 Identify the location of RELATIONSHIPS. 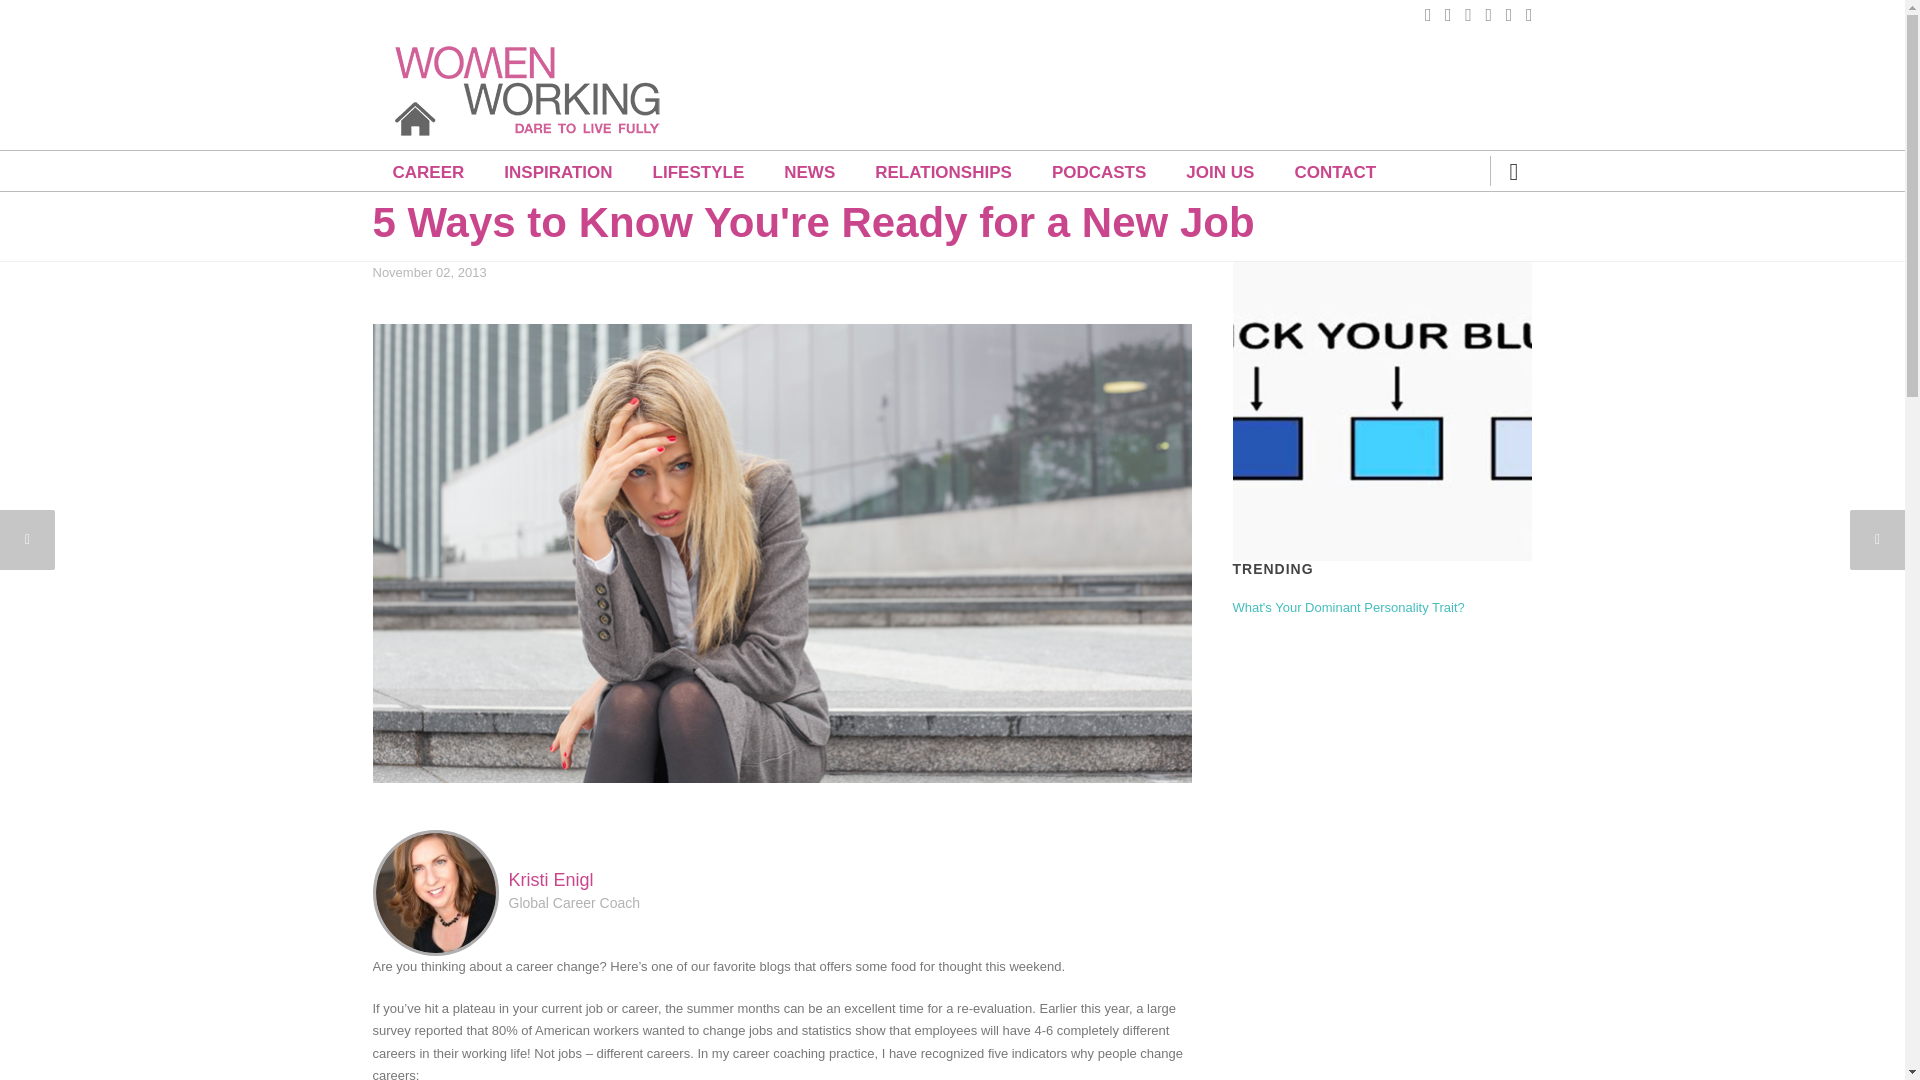
(943, 172).